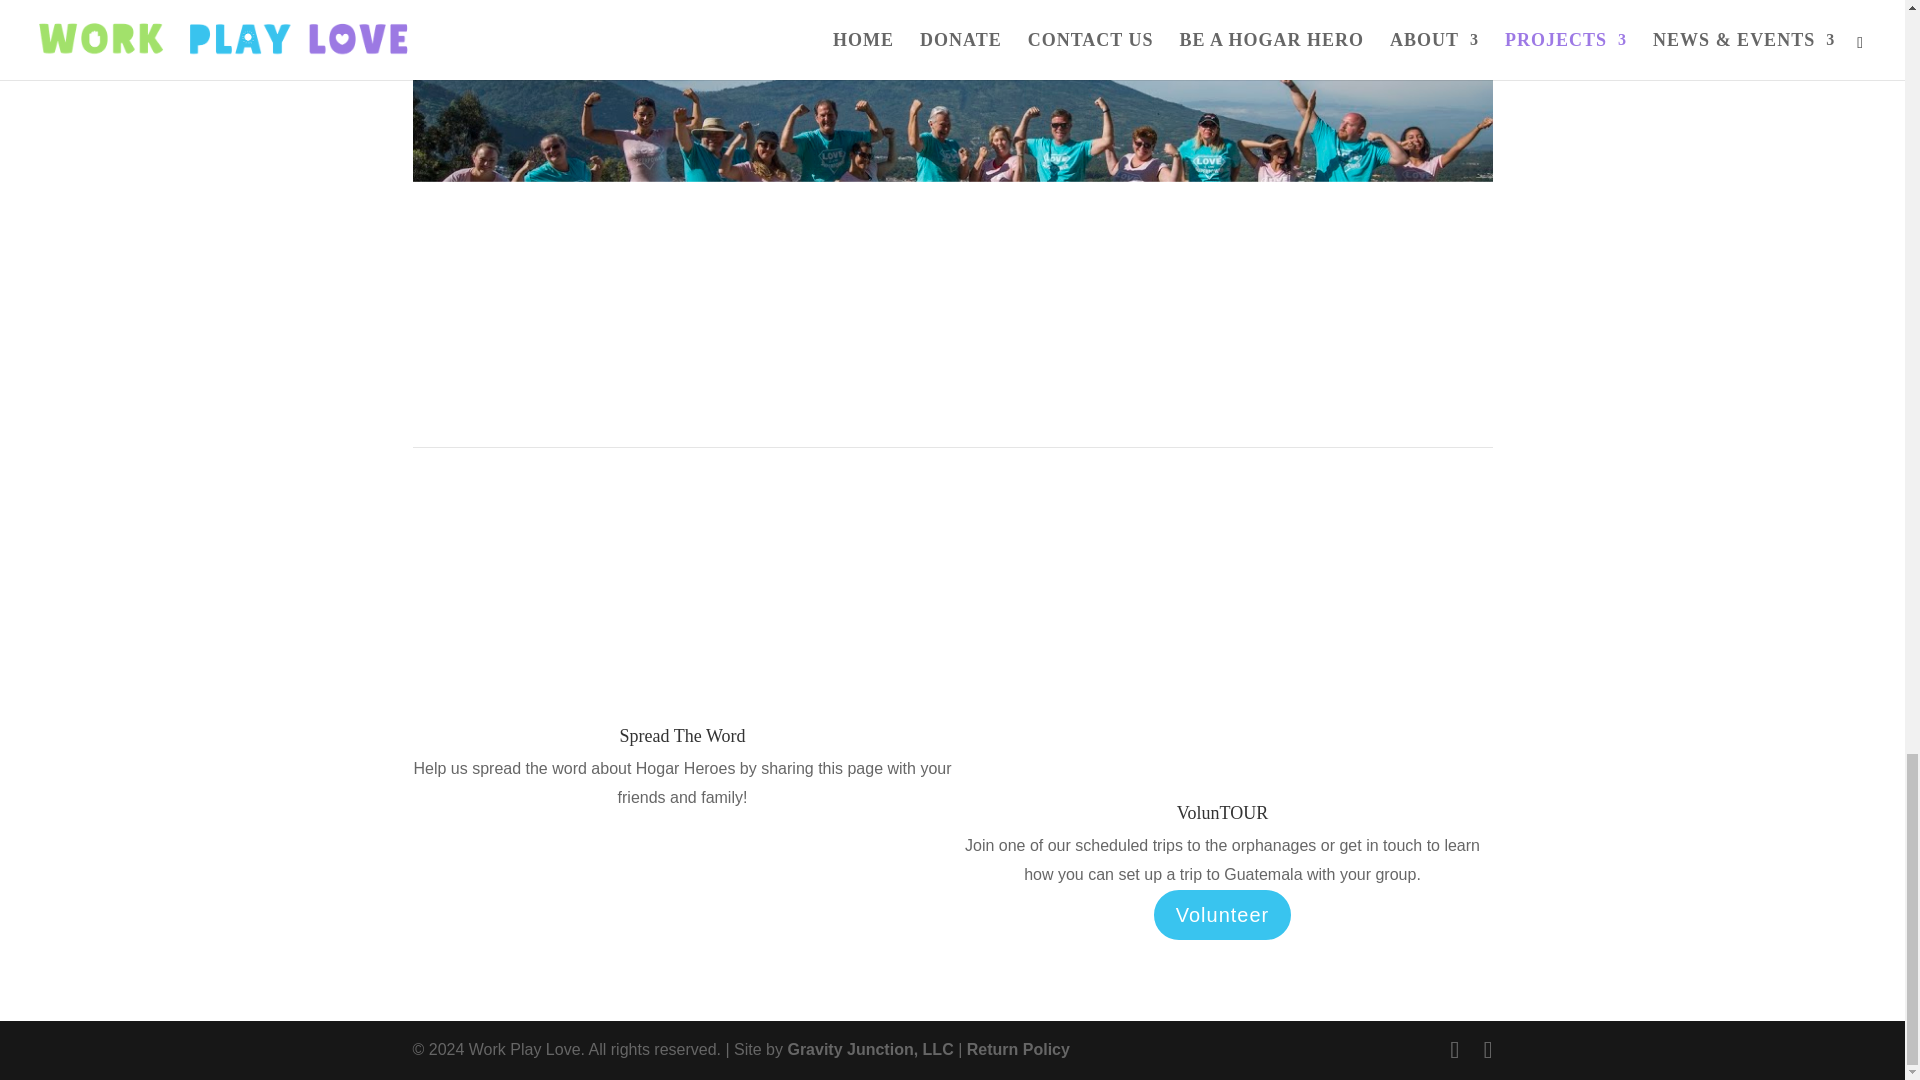  Describe the element at coordinates (1018, 1050) in the screenshot. I see `Return Policy` at that location.